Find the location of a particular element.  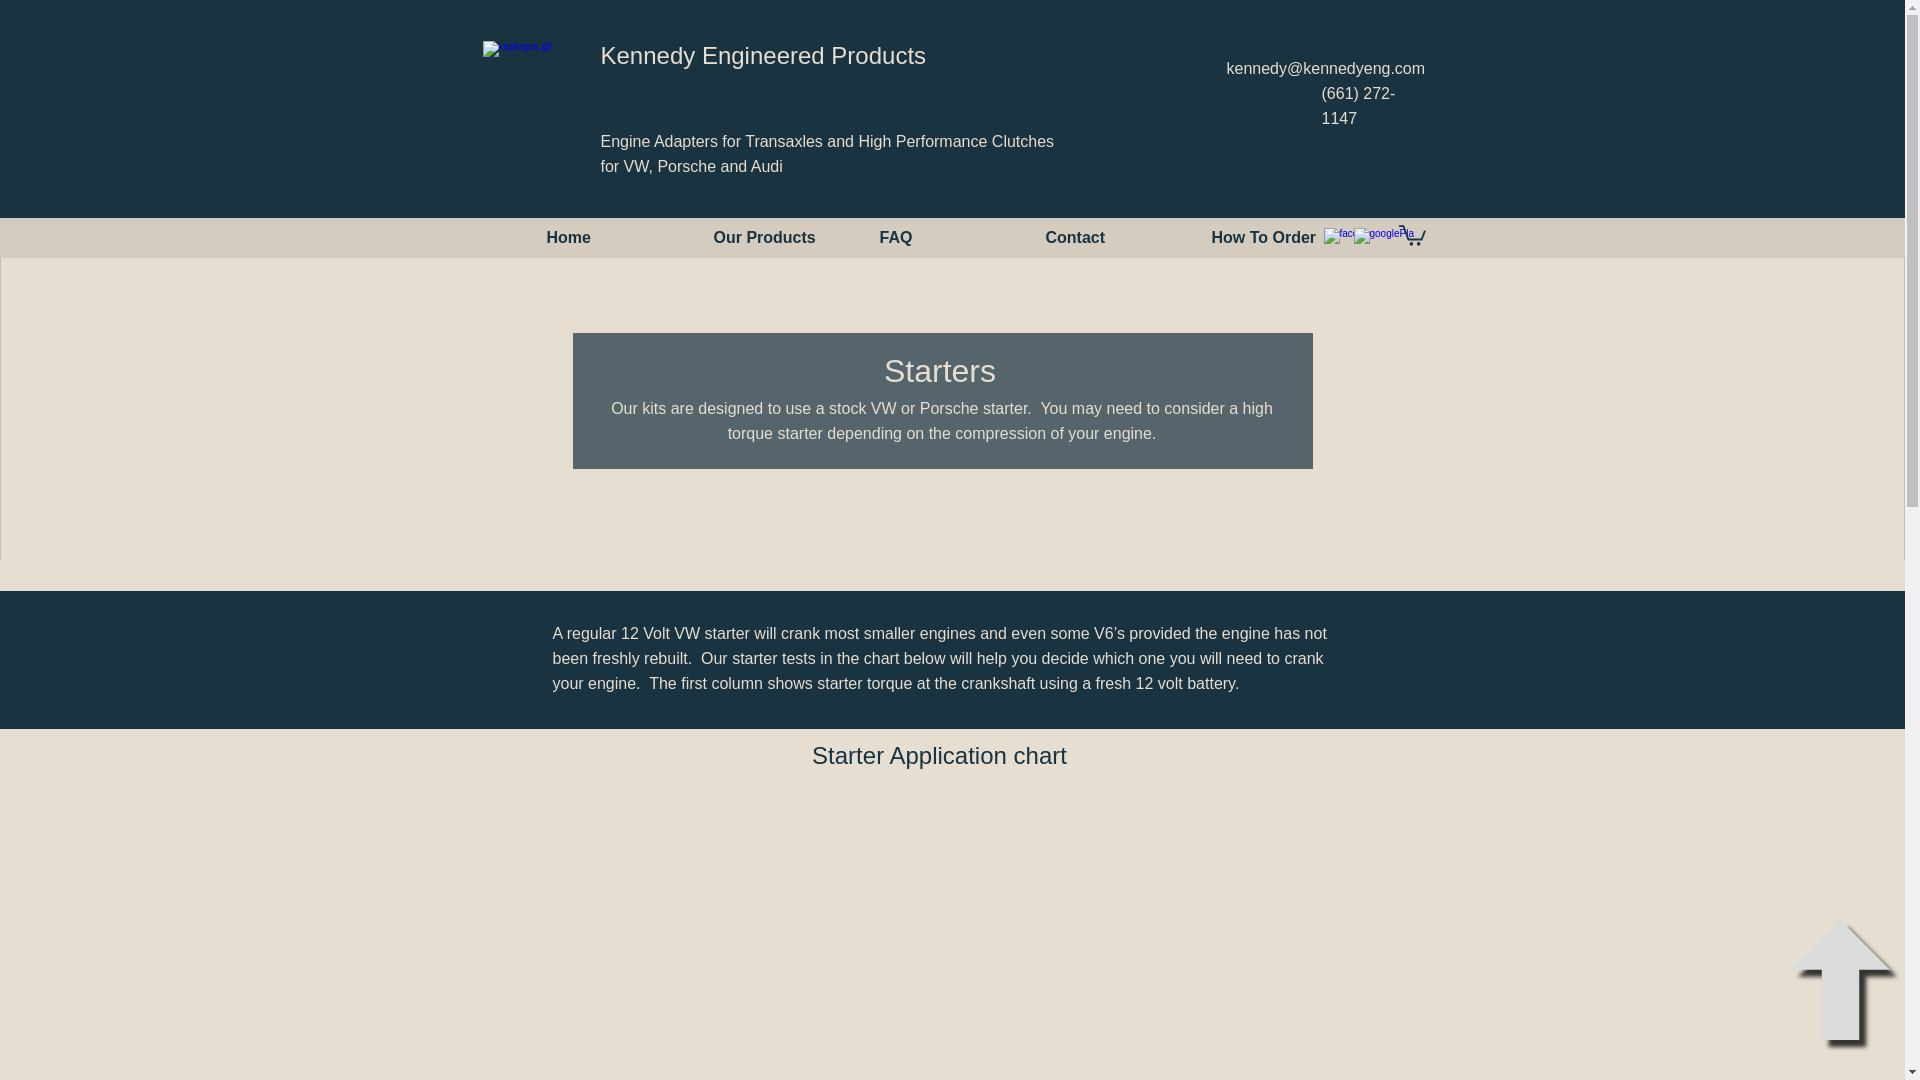

Our Products is located at coordinates (781, 237).